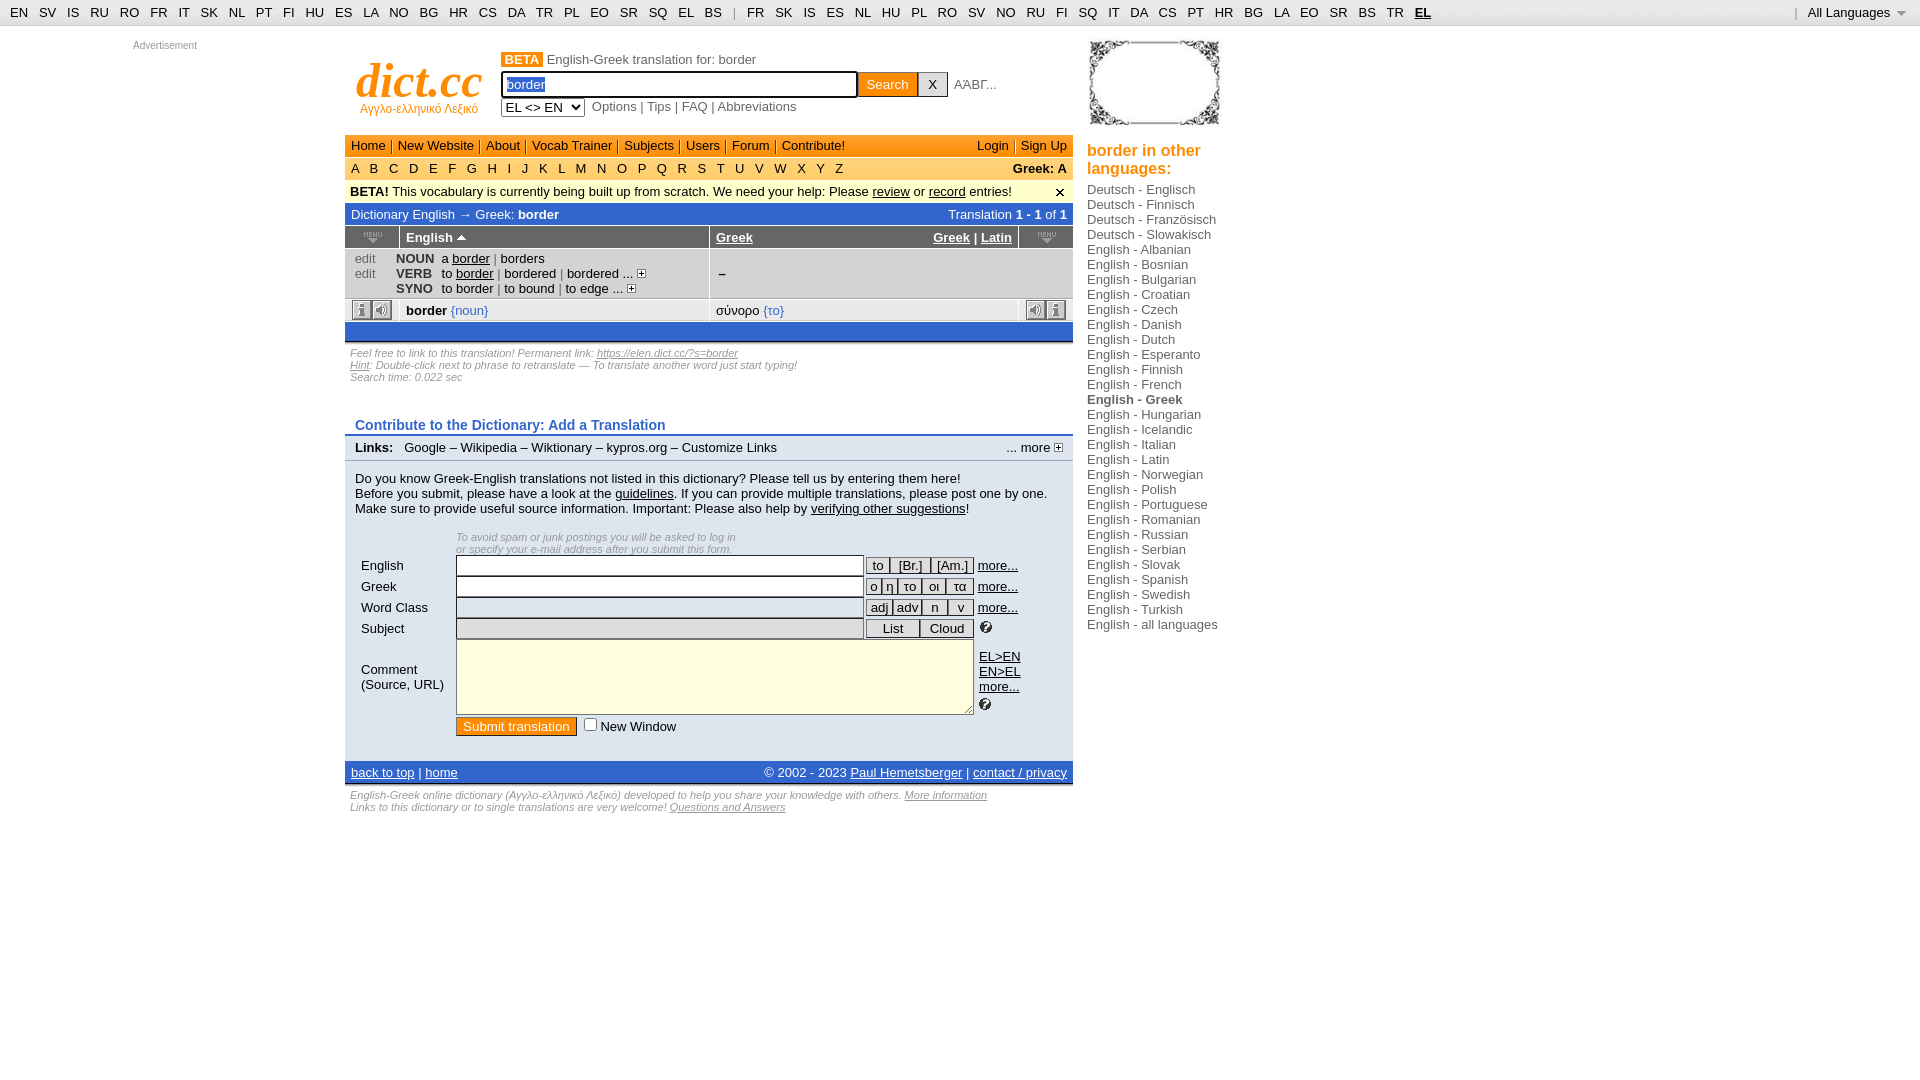 This screenshot has height=1080, width=1920. Describe the element at coordinates (614, 106) in the screenshot. I see `Options` at that location.